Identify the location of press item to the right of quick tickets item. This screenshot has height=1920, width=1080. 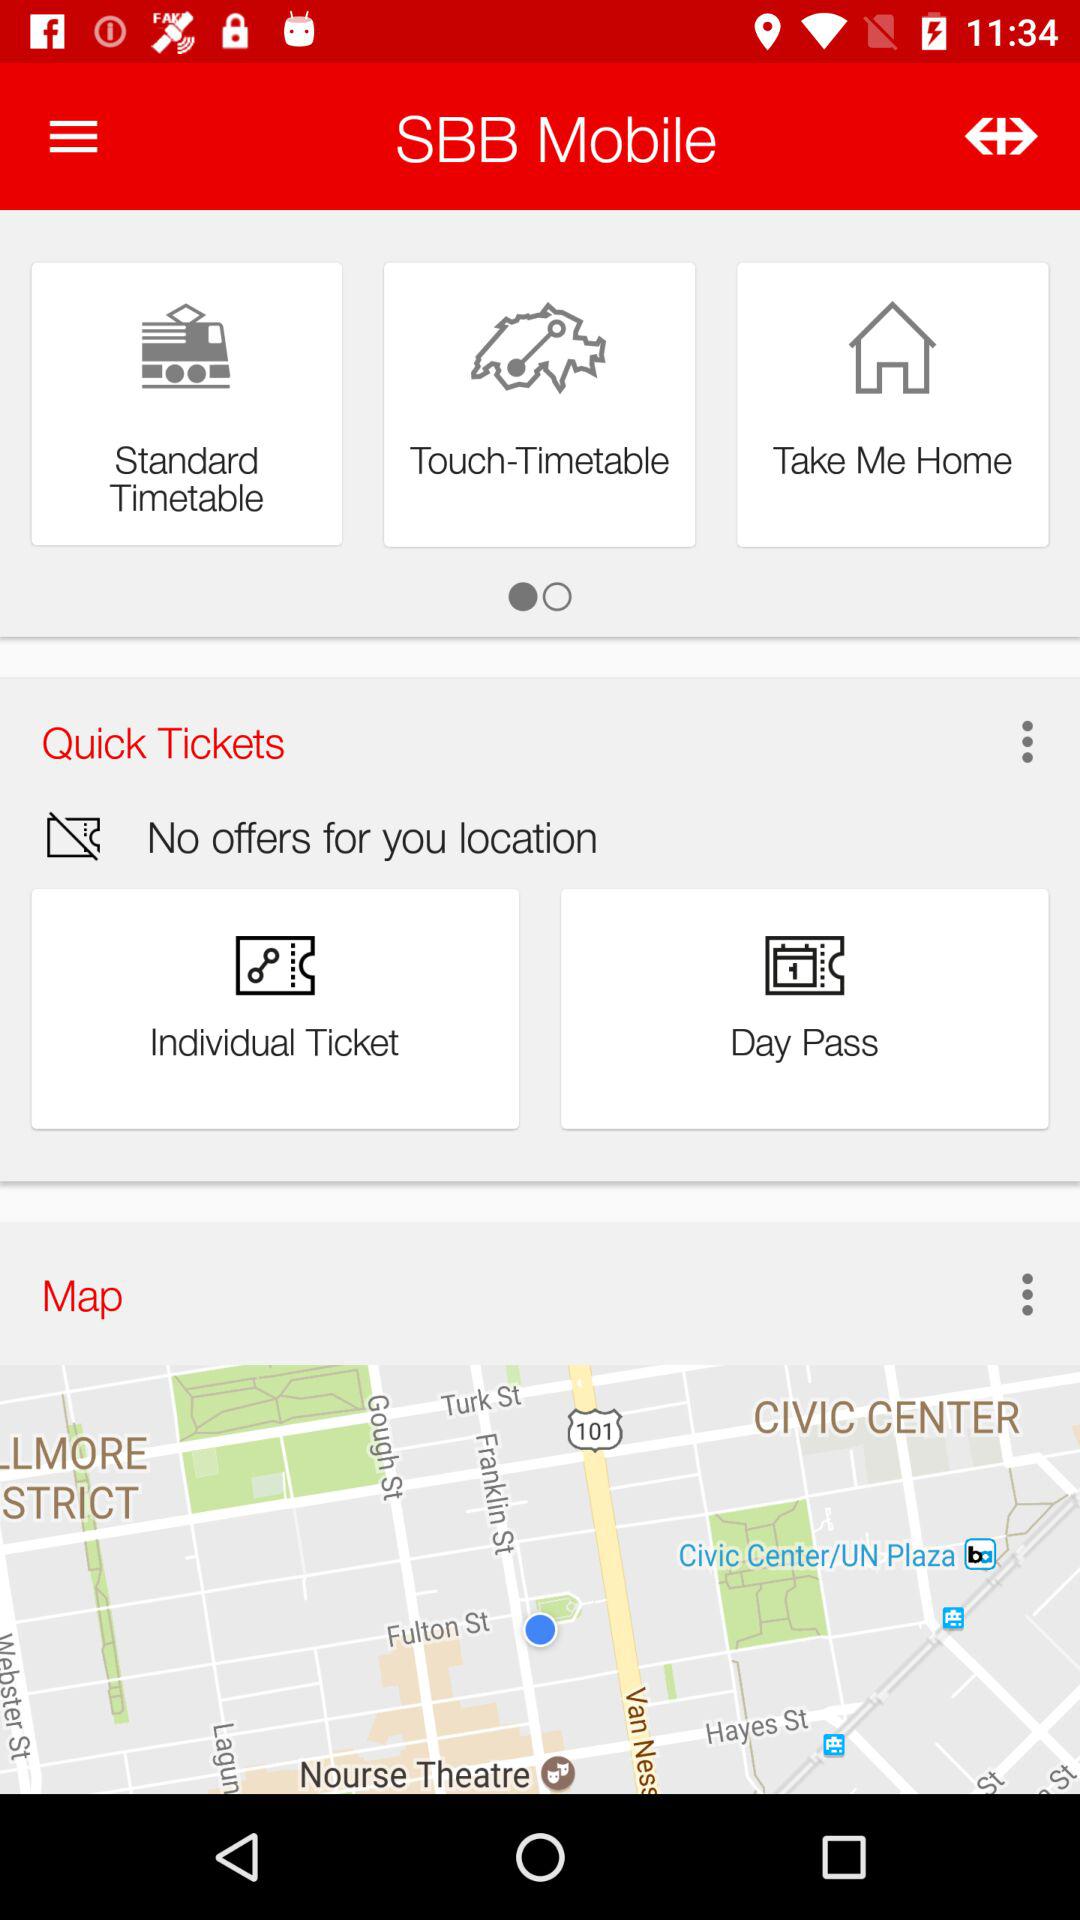
(1020, 741).